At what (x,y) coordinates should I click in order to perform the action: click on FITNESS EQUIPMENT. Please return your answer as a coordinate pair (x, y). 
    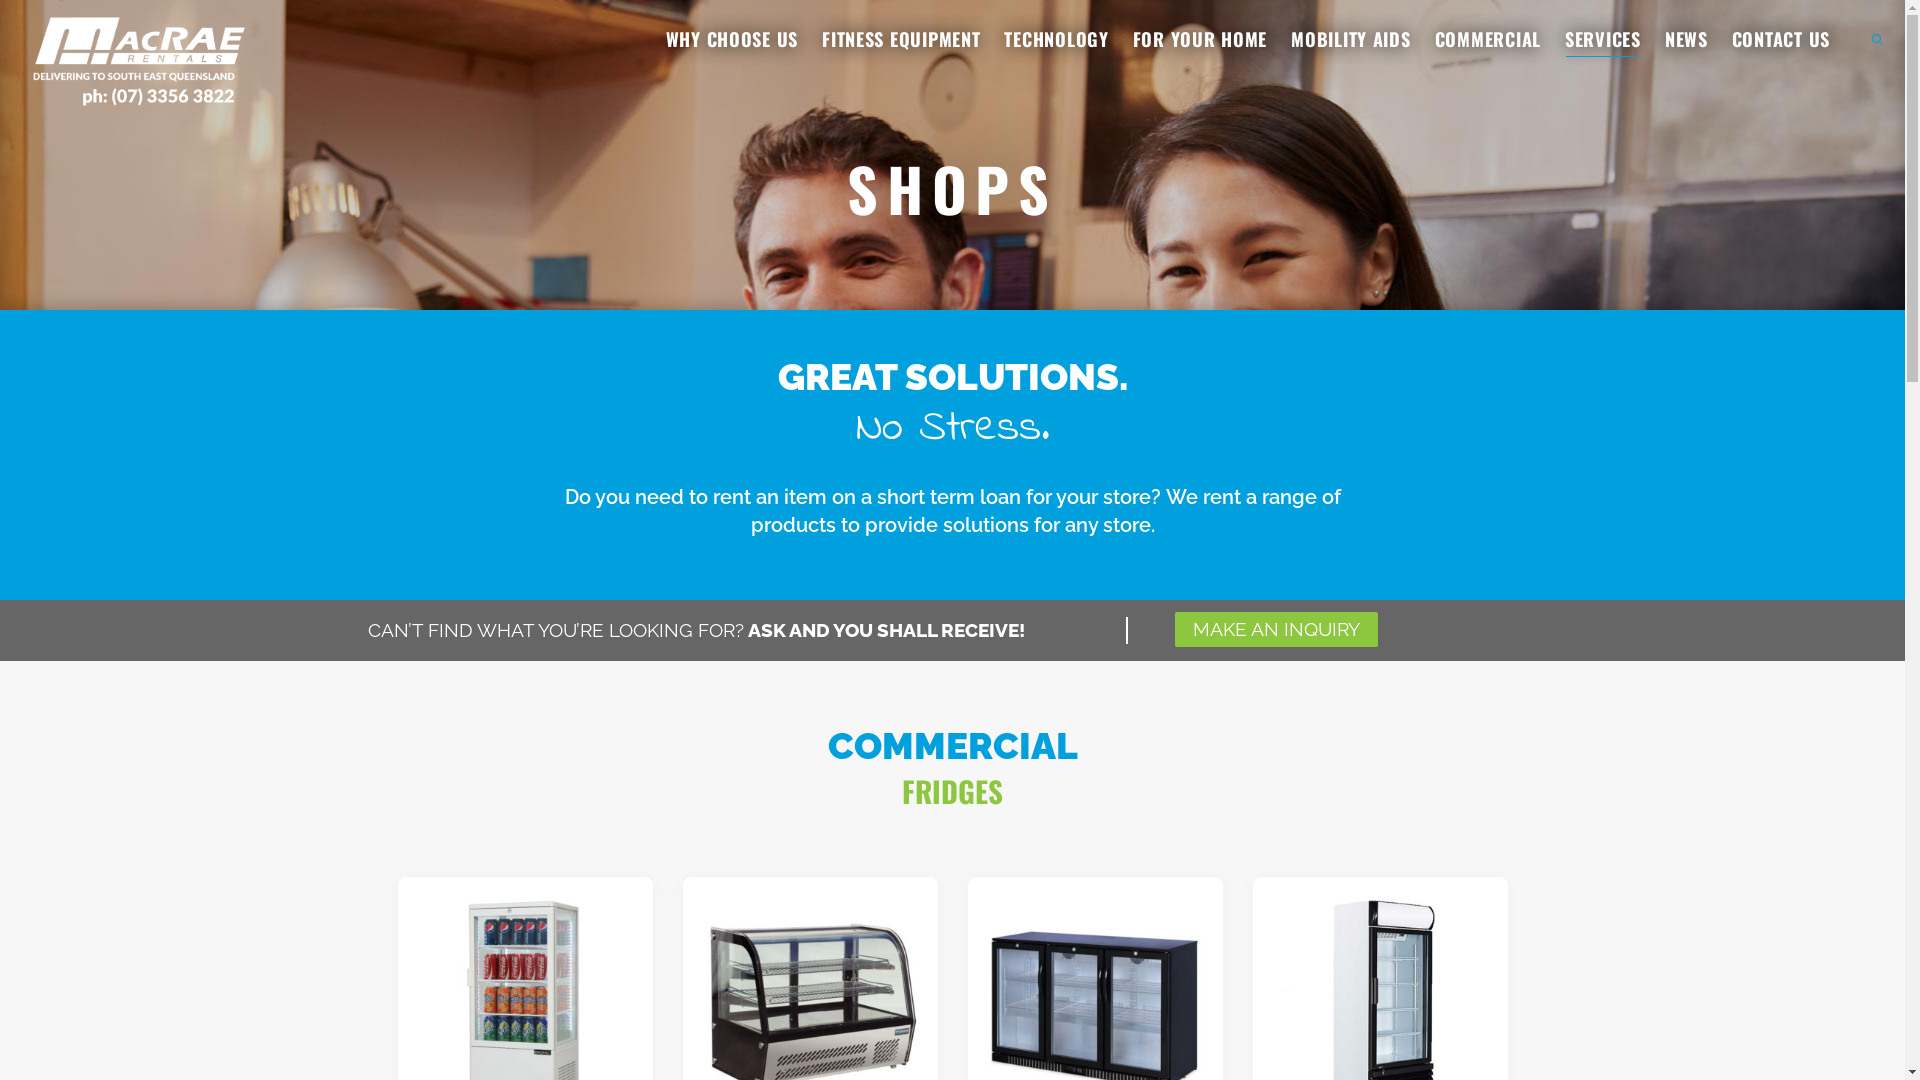
    Looking at the image, I should click on (900, 40).